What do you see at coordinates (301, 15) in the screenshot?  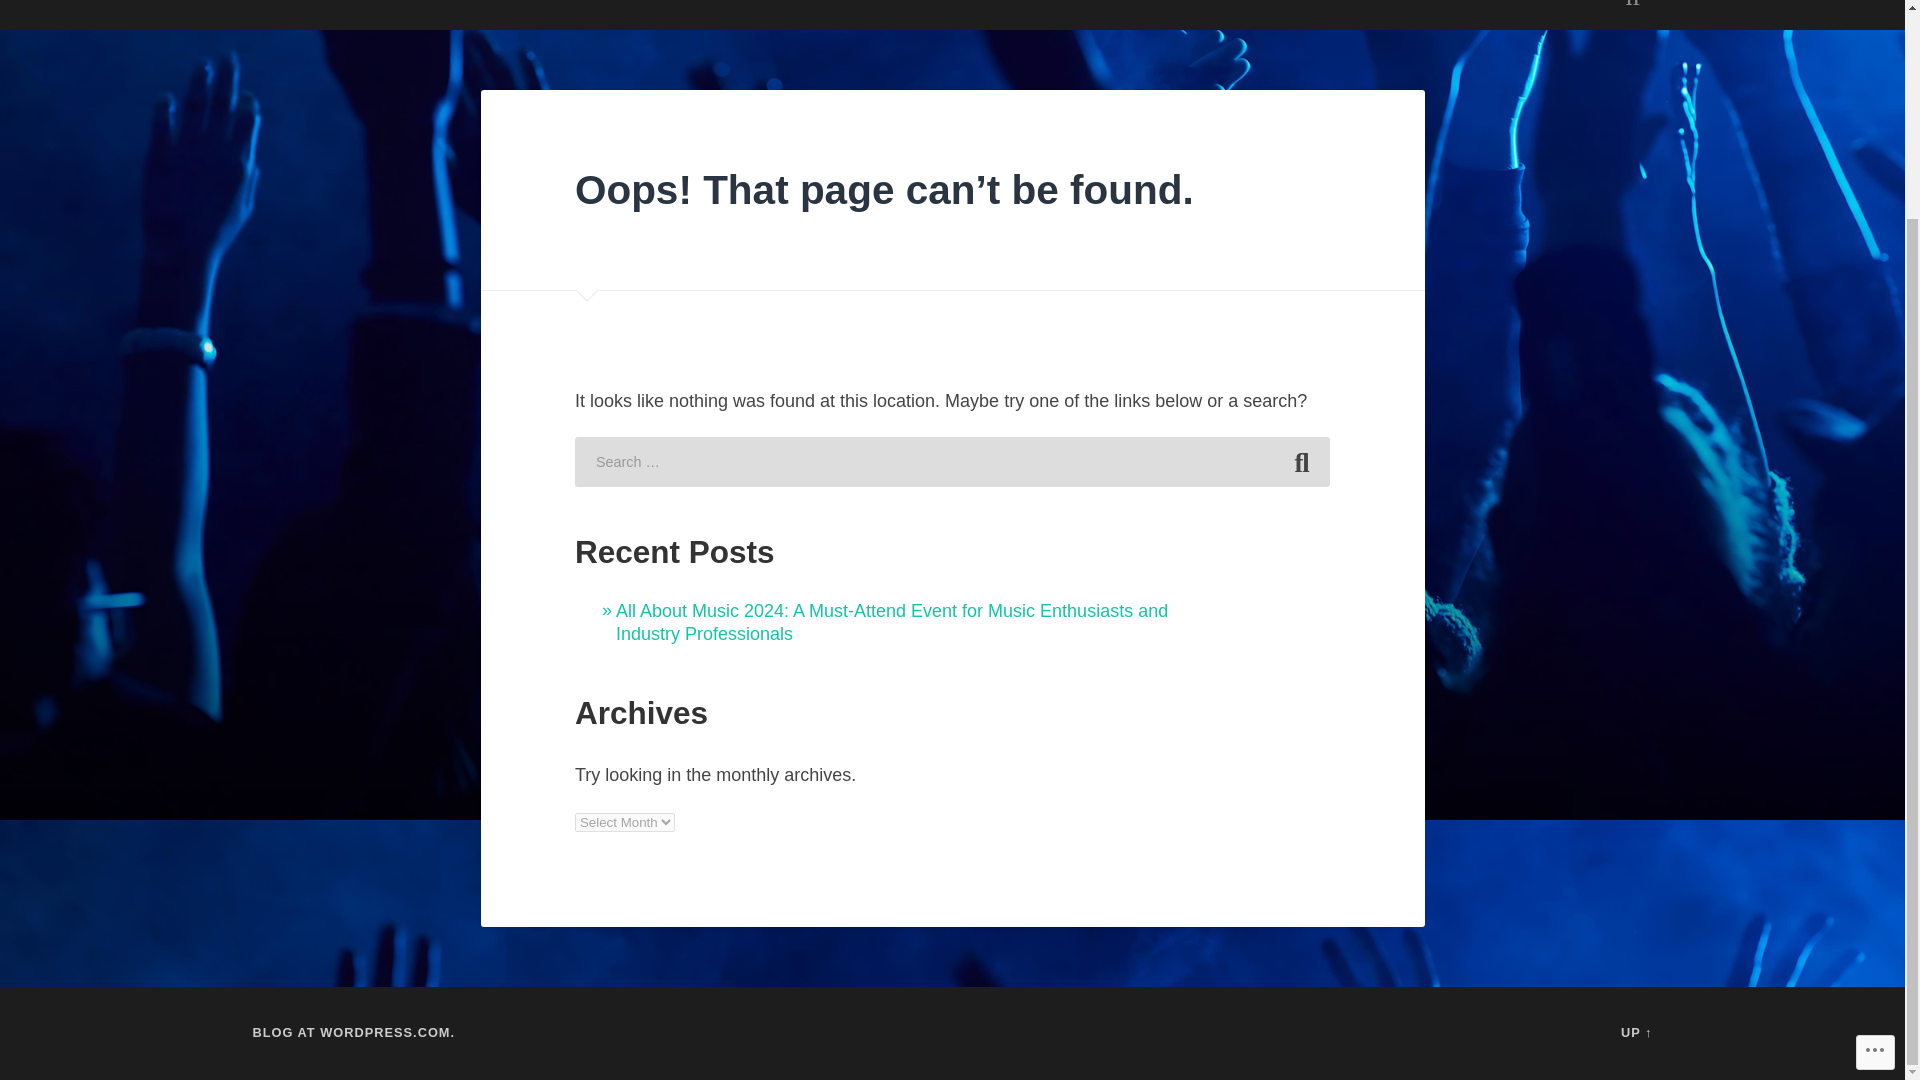 I see `HOME` at bounding box center [301, 15].